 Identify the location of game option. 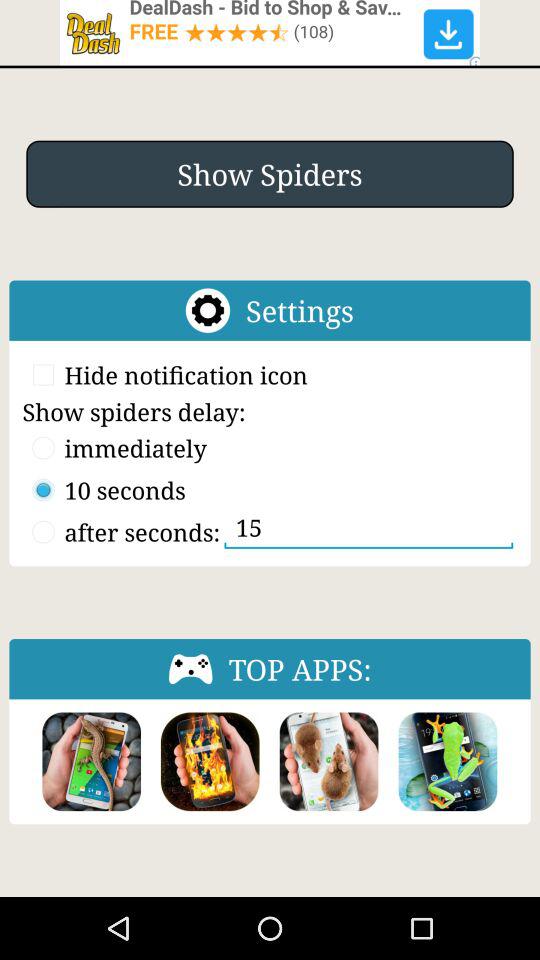
(448, 762).